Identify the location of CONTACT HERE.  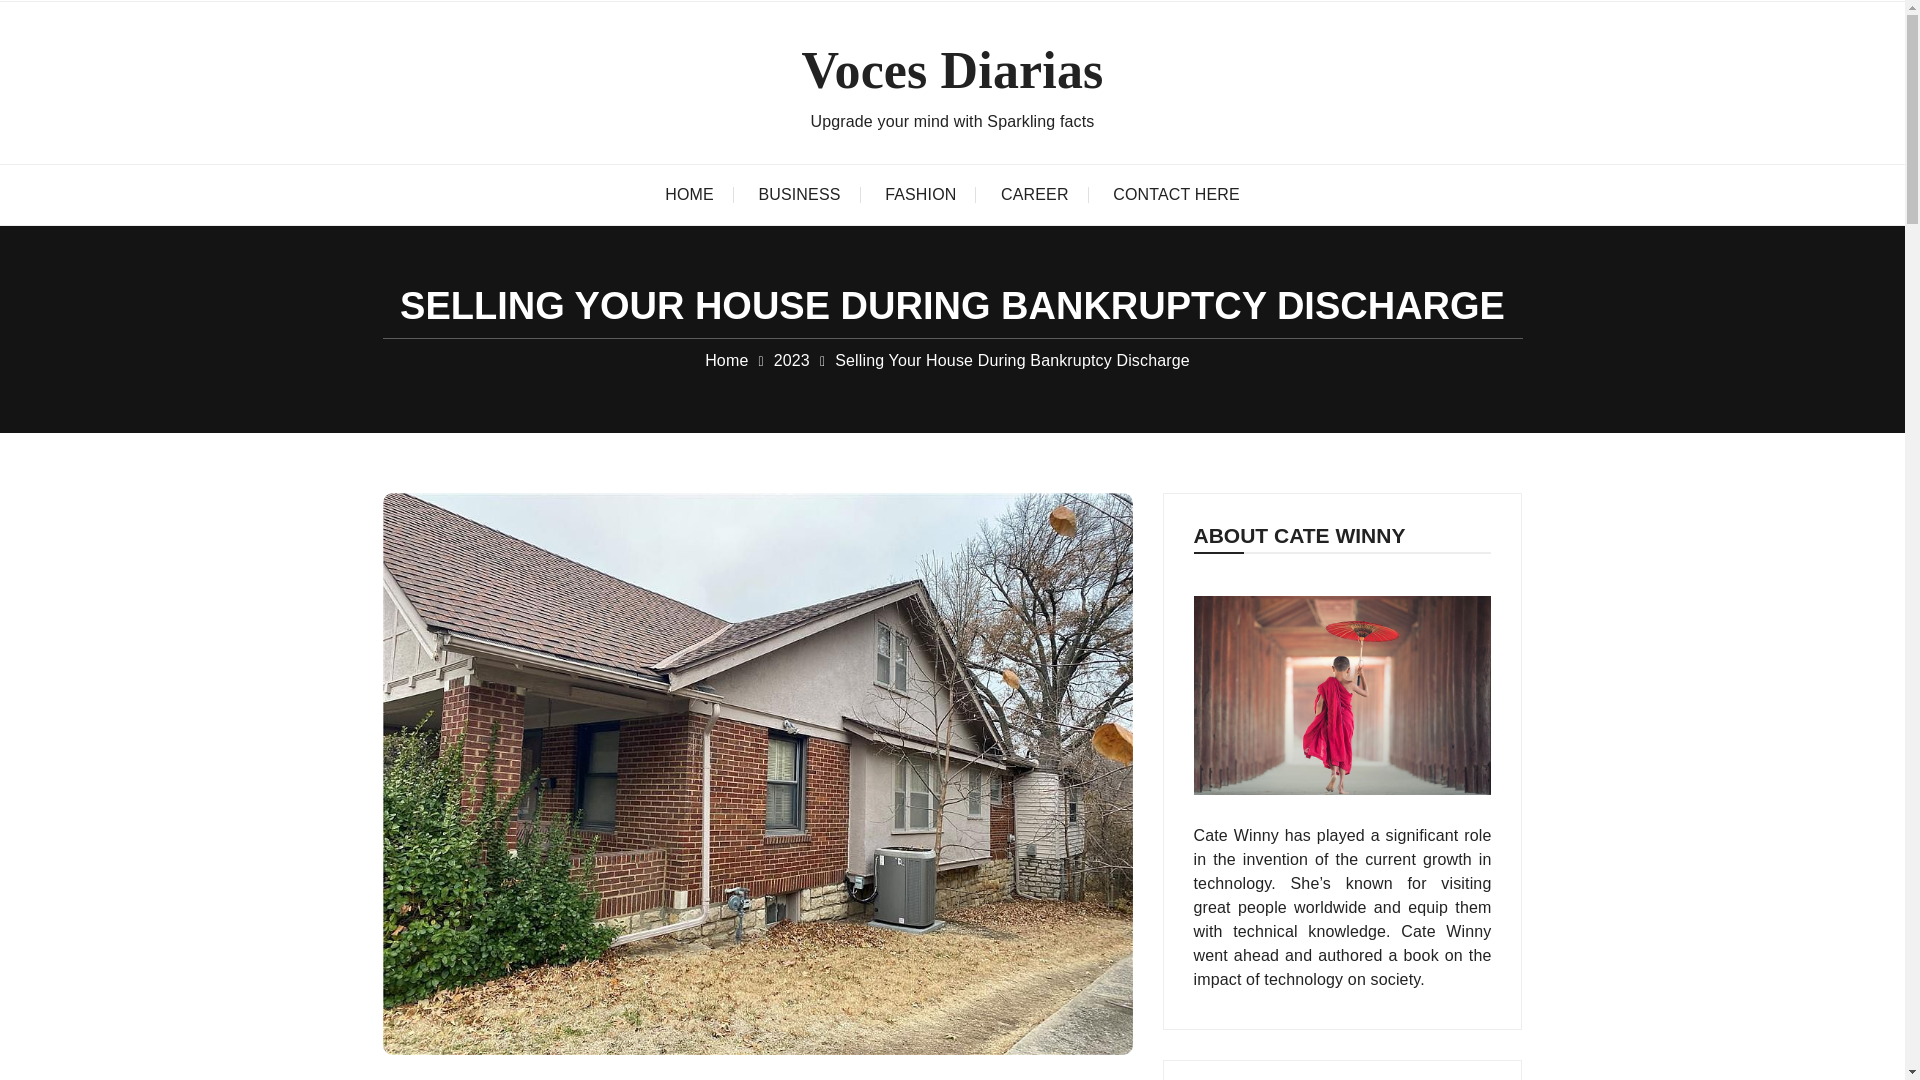
(1176, 194).